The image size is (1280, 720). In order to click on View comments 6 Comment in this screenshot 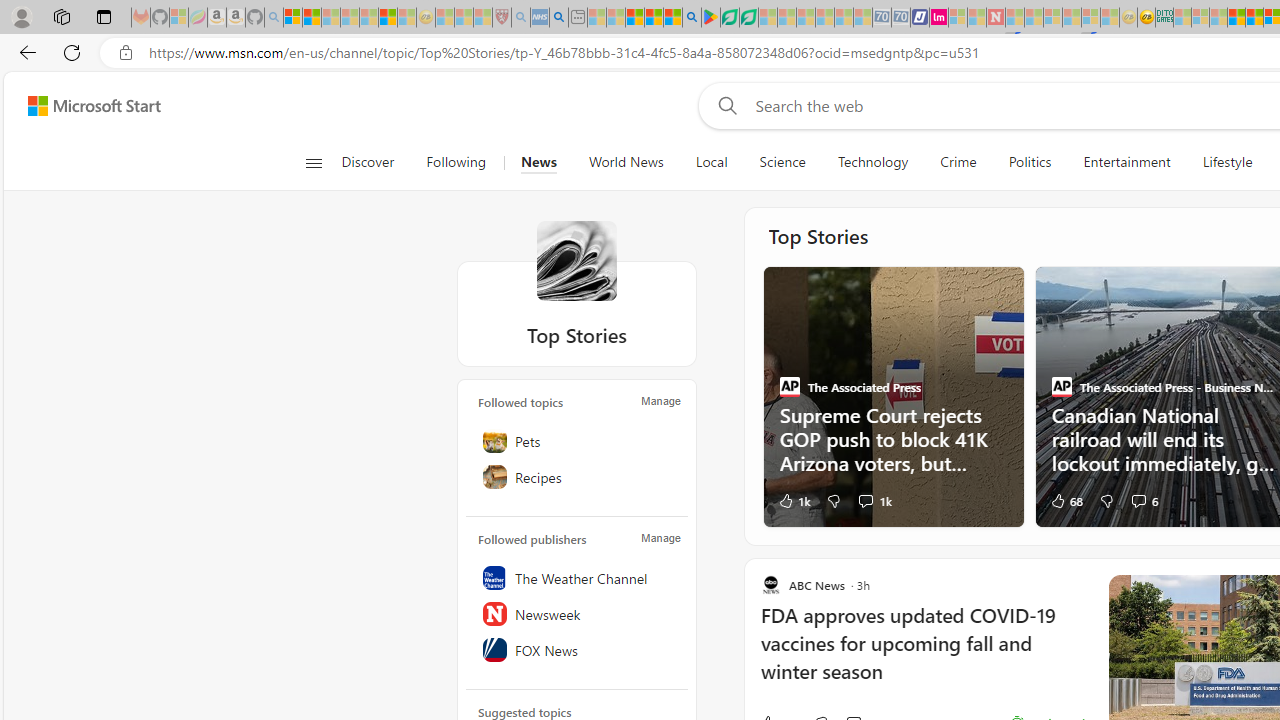, I will do `click(1144, 500)`.